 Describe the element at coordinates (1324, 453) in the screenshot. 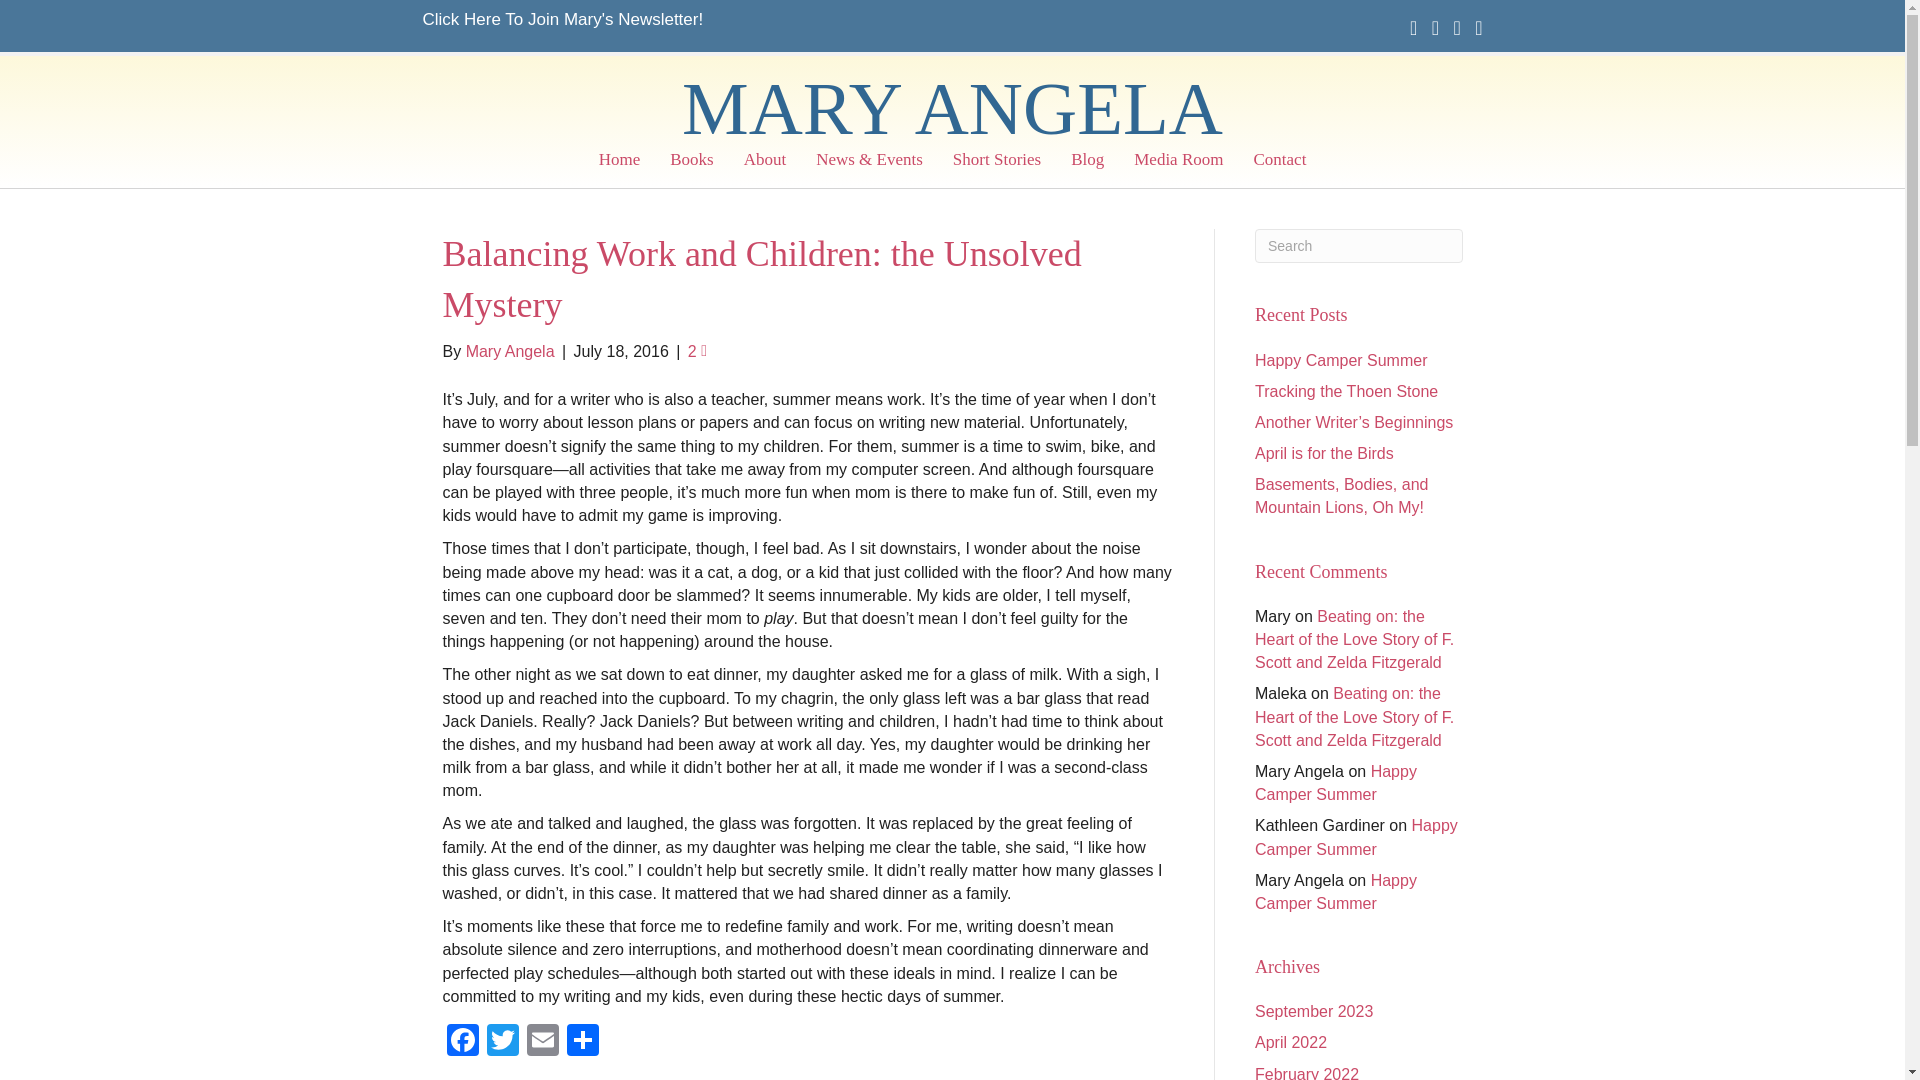

I see `April is for the Birds` at that location.